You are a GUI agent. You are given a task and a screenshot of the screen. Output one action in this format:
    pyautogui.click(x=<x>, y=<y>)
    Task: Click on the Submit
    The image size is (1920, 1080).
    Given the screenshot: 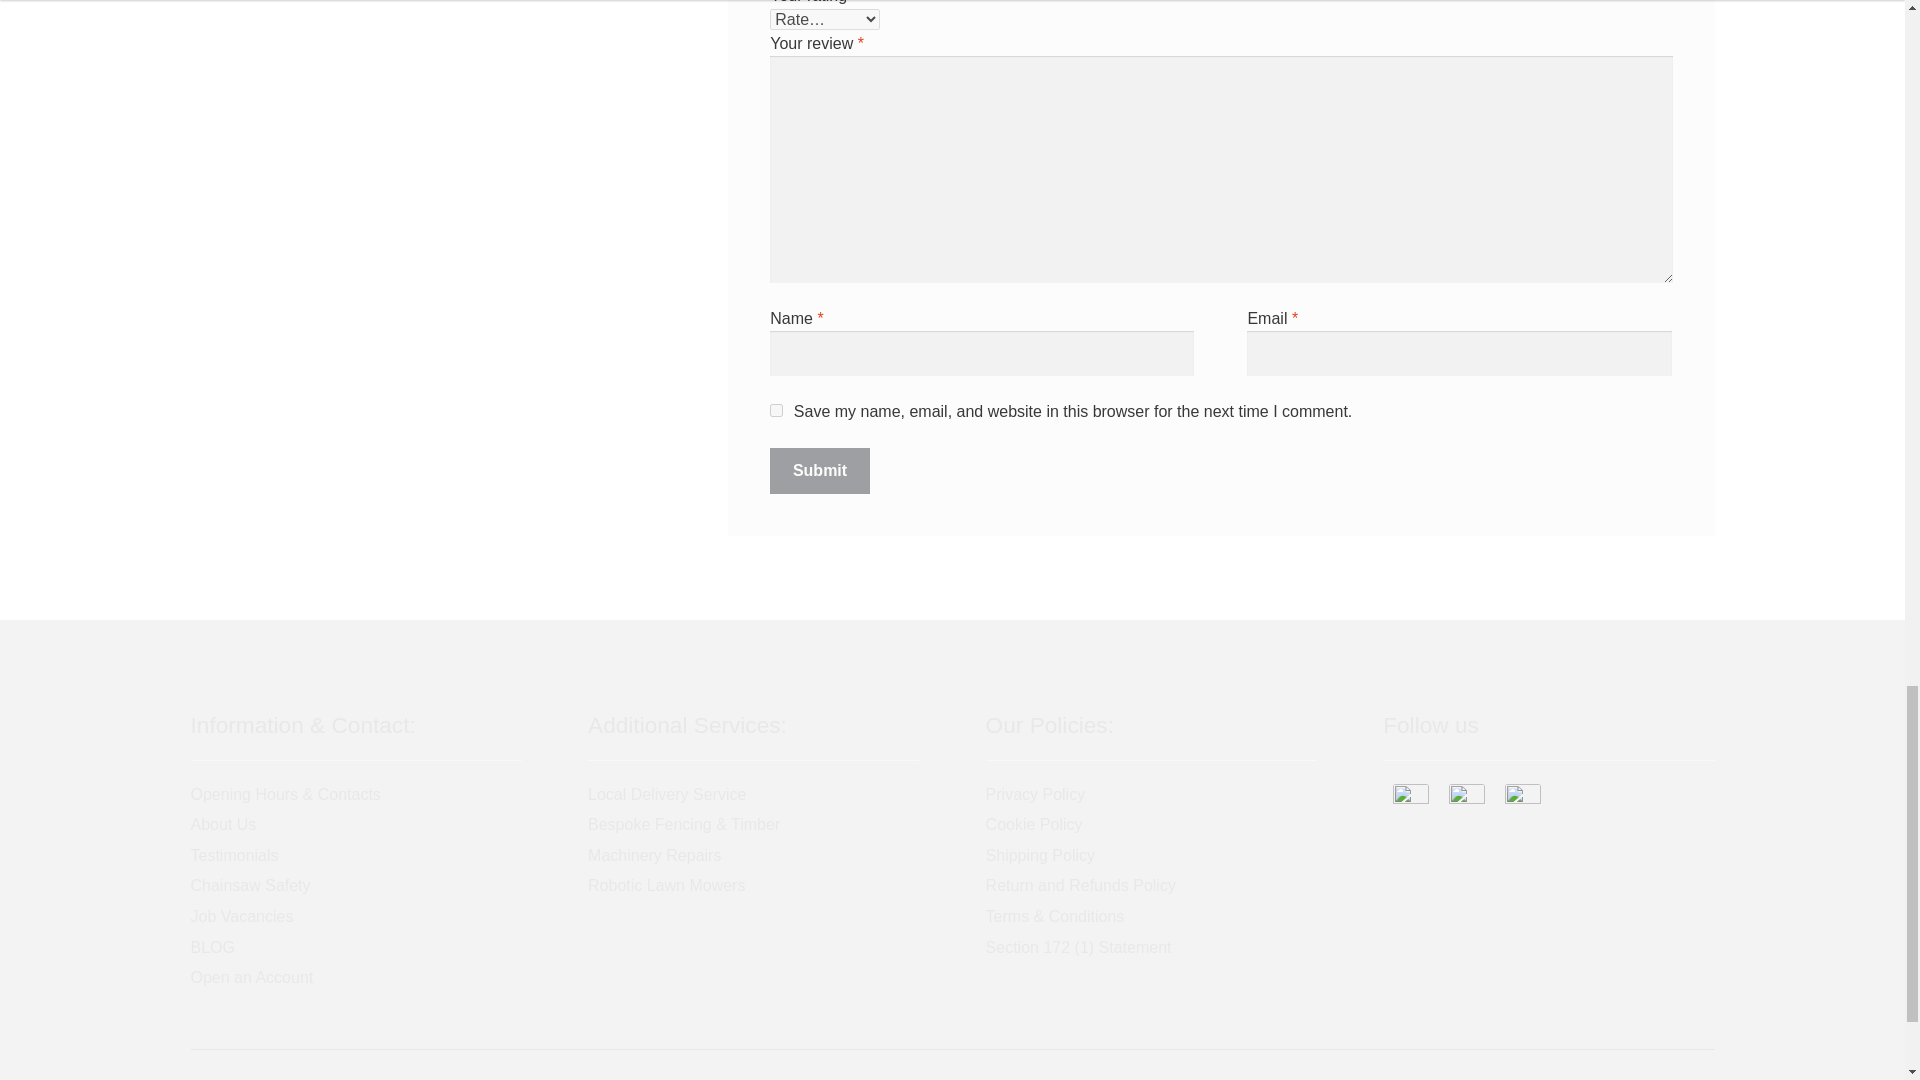 What is the action you would take?
    pyautogui.click(x=819, y=470)
    